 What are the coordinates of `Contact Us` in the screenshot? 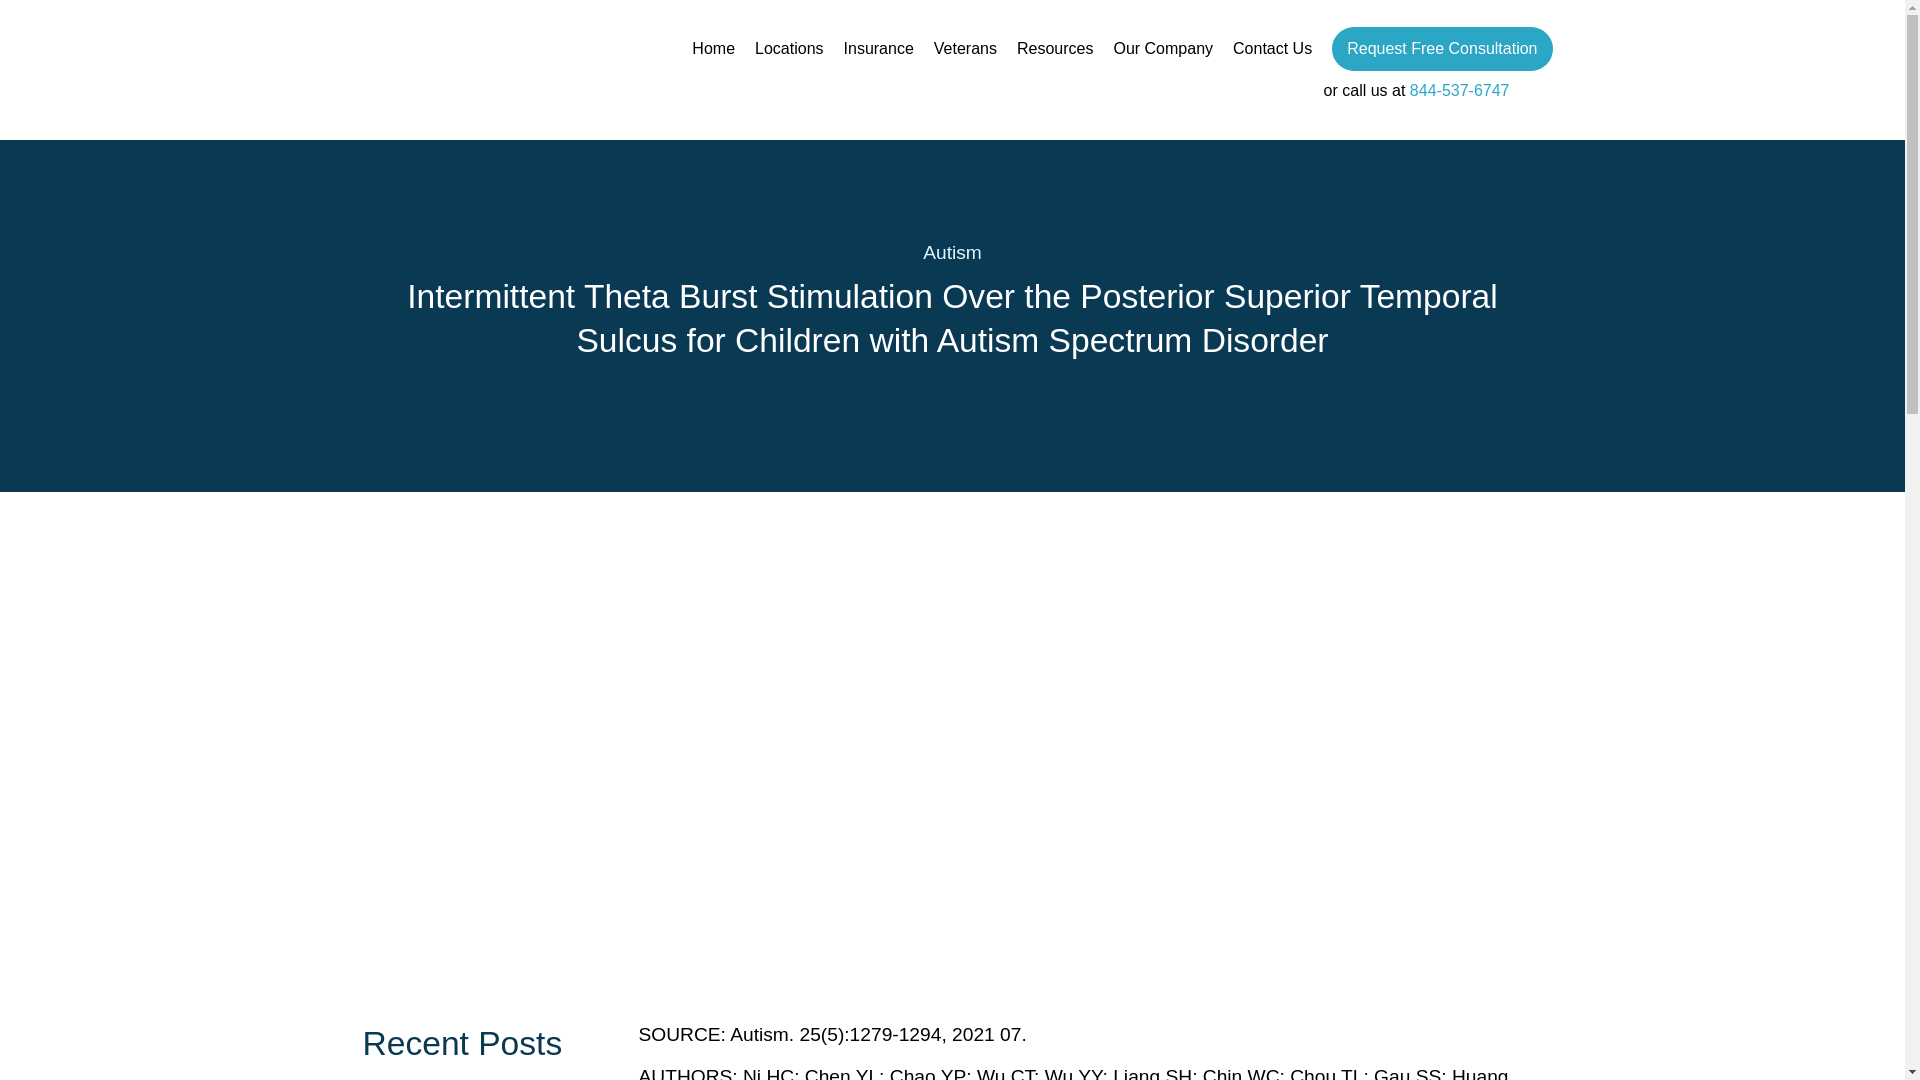 It's located at (1272, 48).